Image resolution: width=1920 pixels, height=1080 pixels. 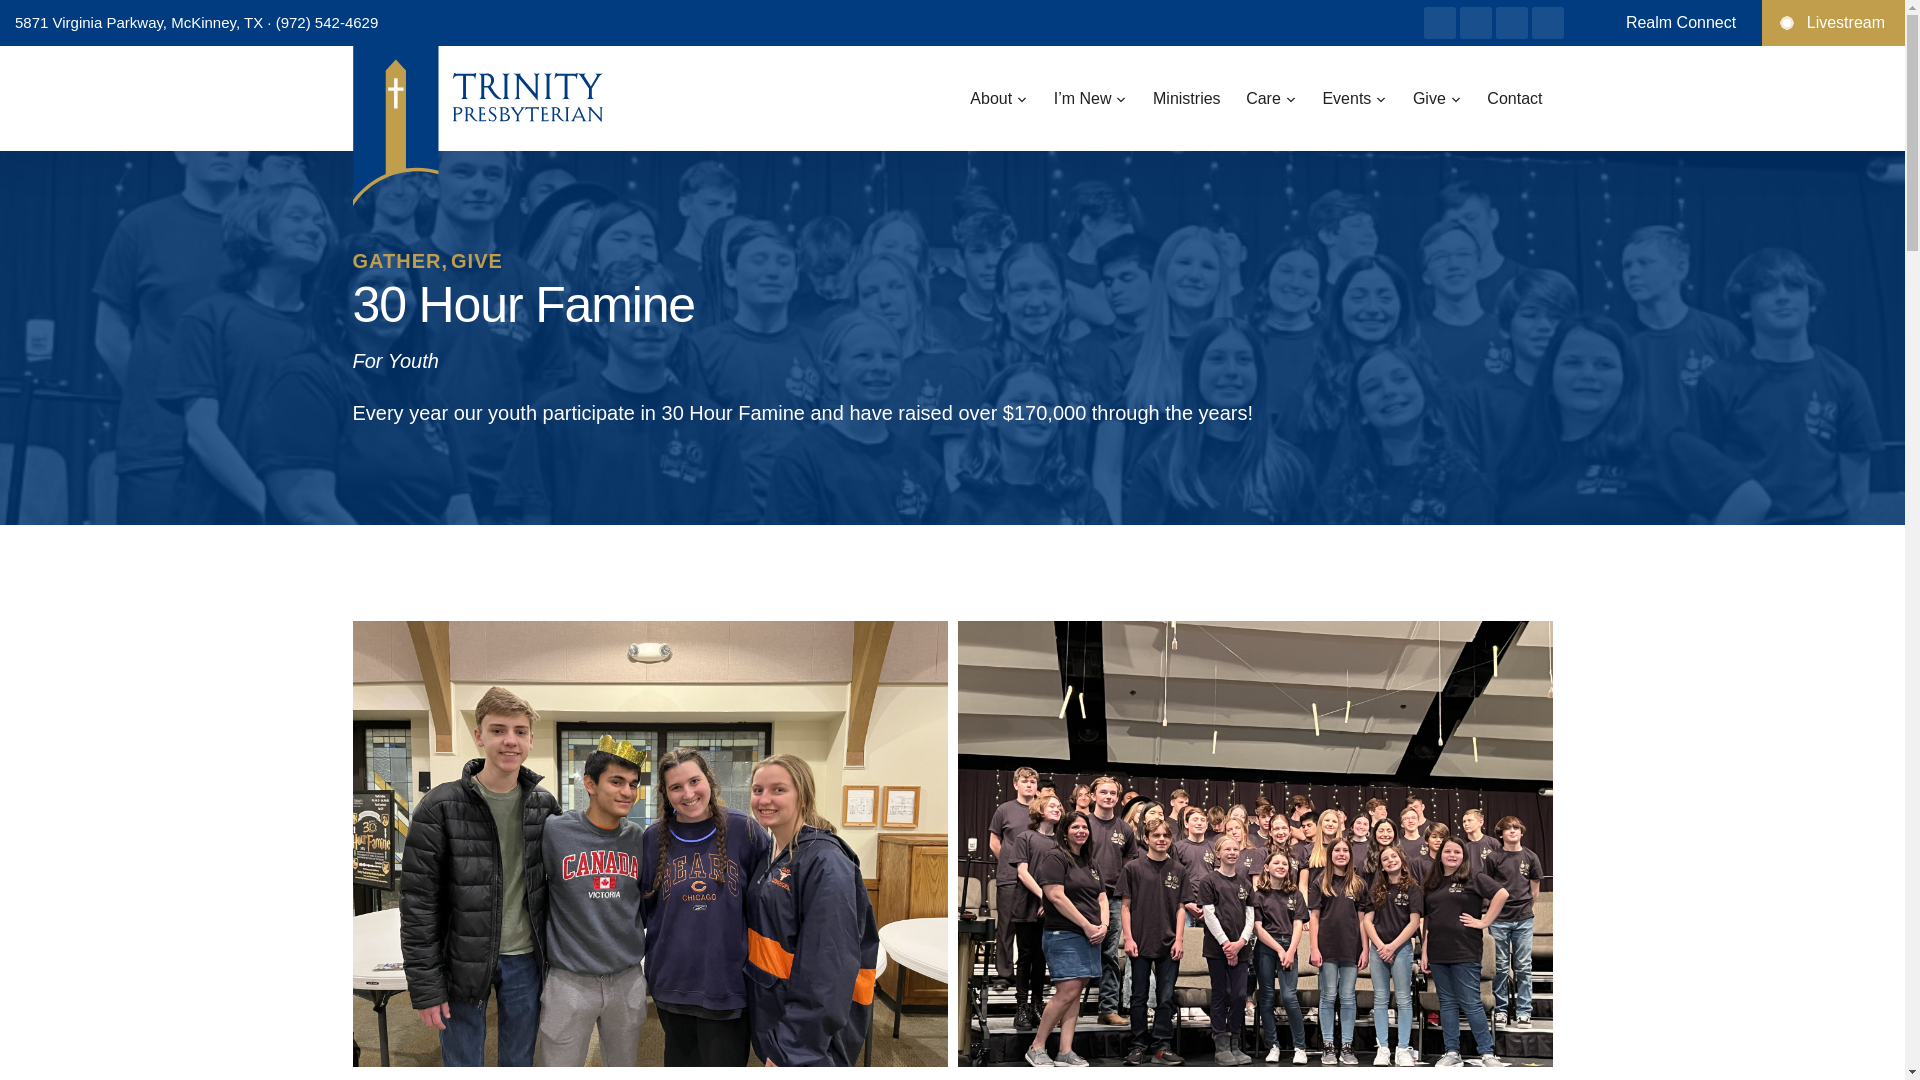 I want to click on GATHER, so click(x=399, y=260).